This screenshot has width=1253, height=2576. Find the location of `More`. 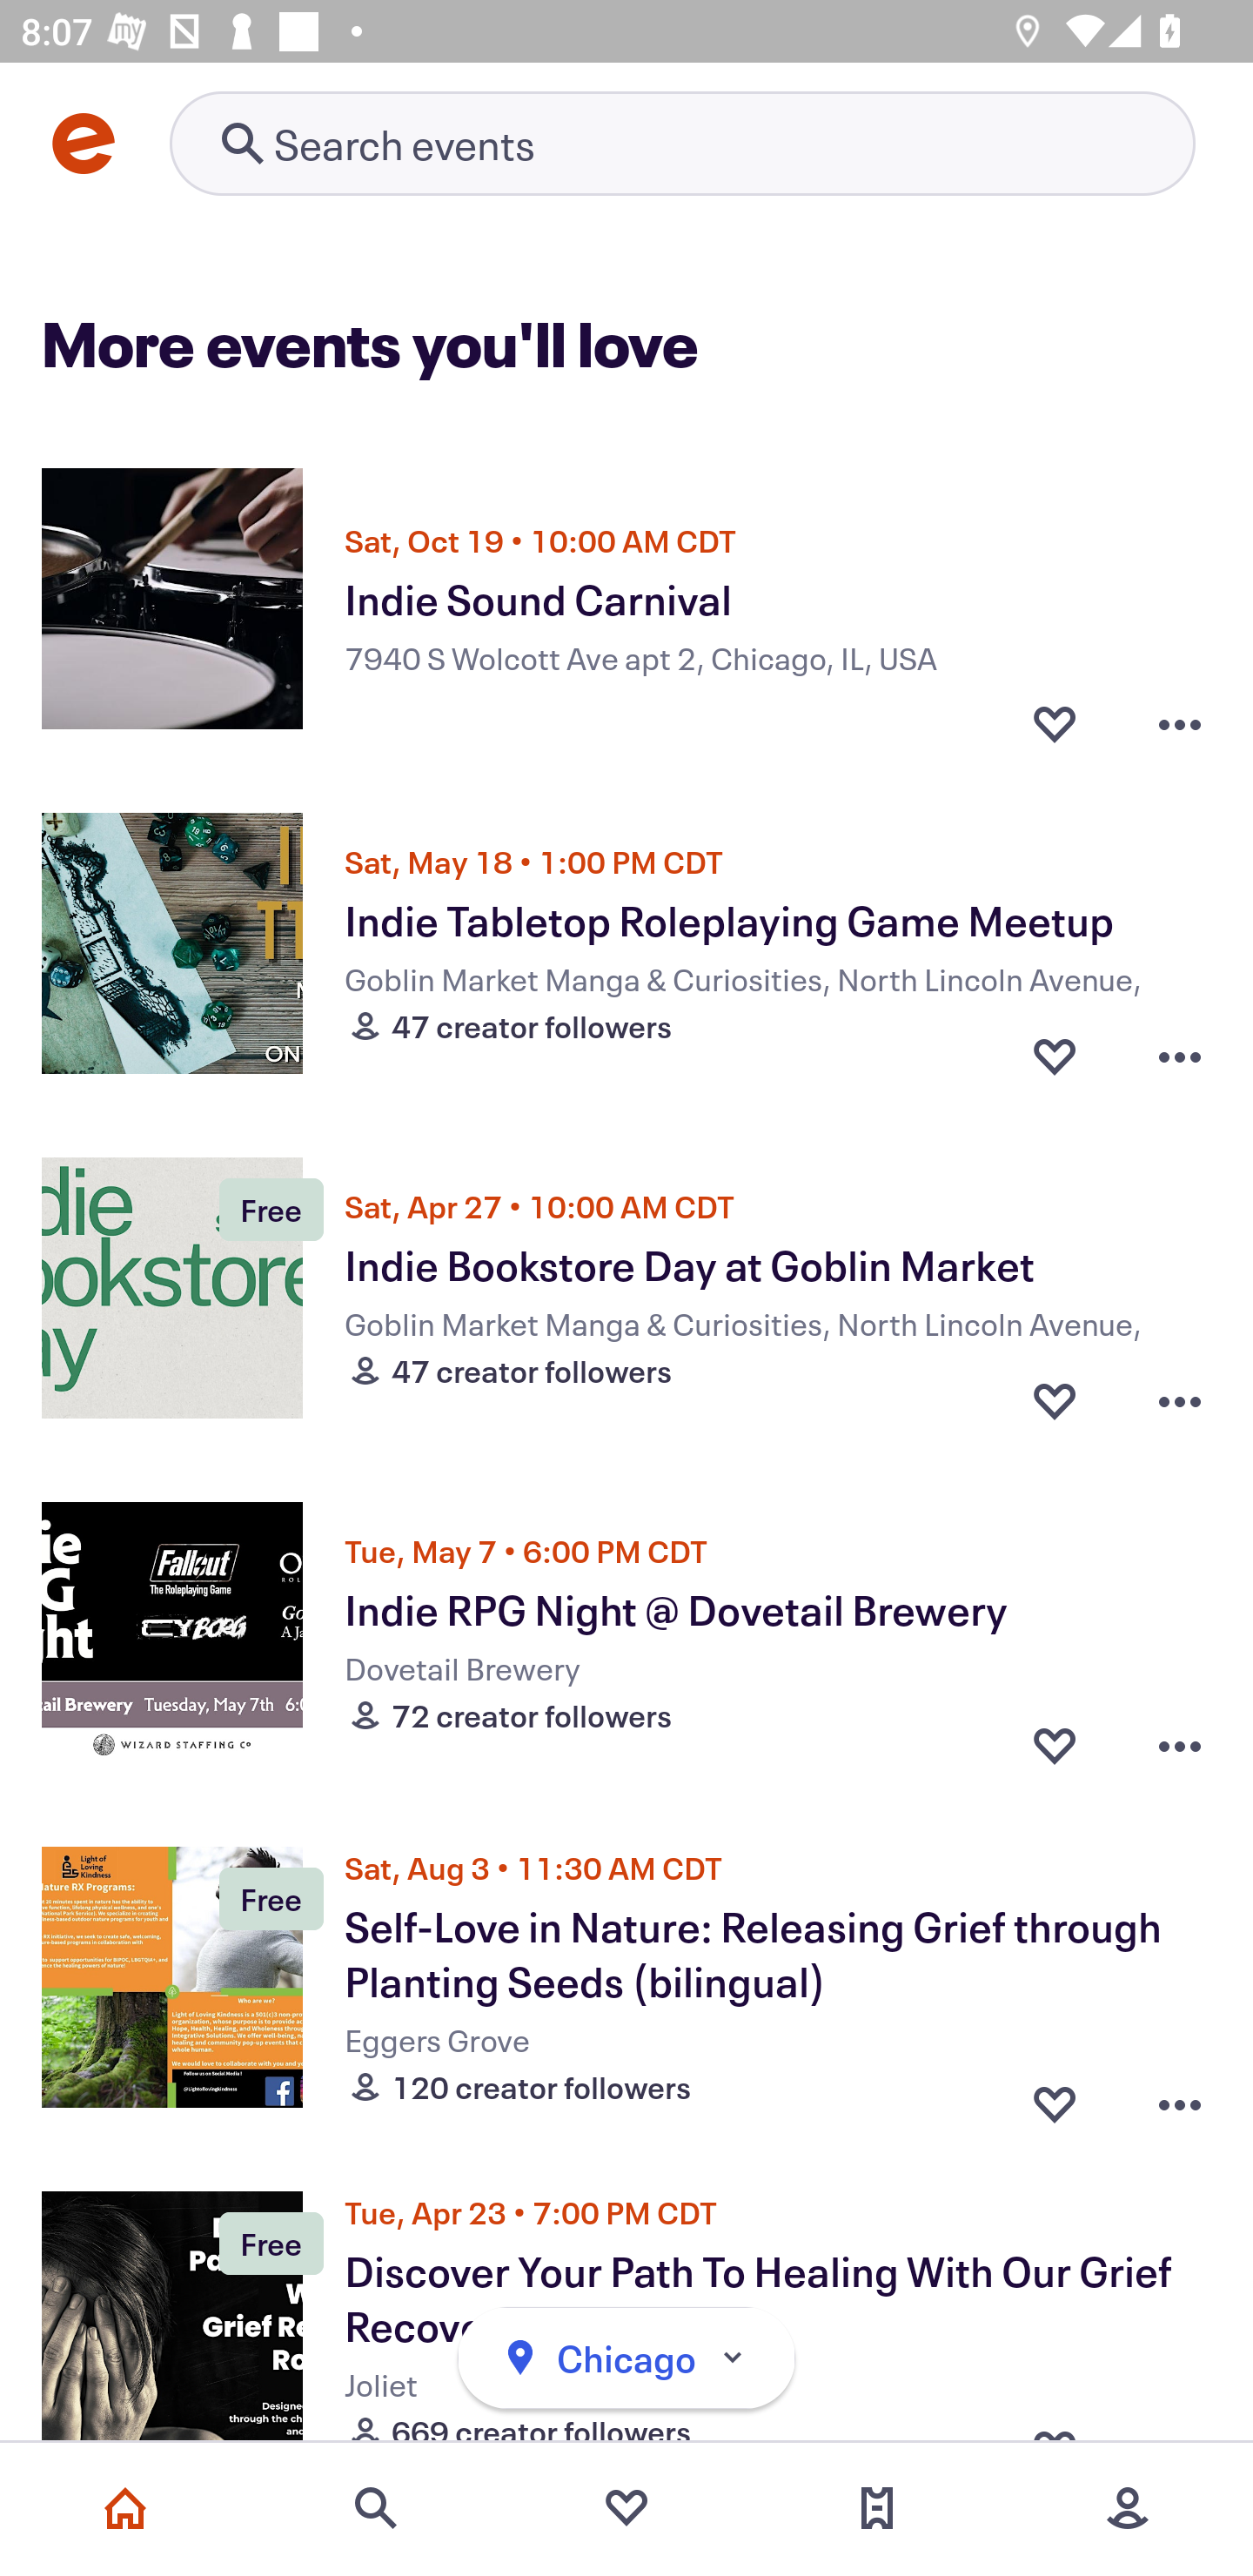

More is located at coordinates (1128, 2508).